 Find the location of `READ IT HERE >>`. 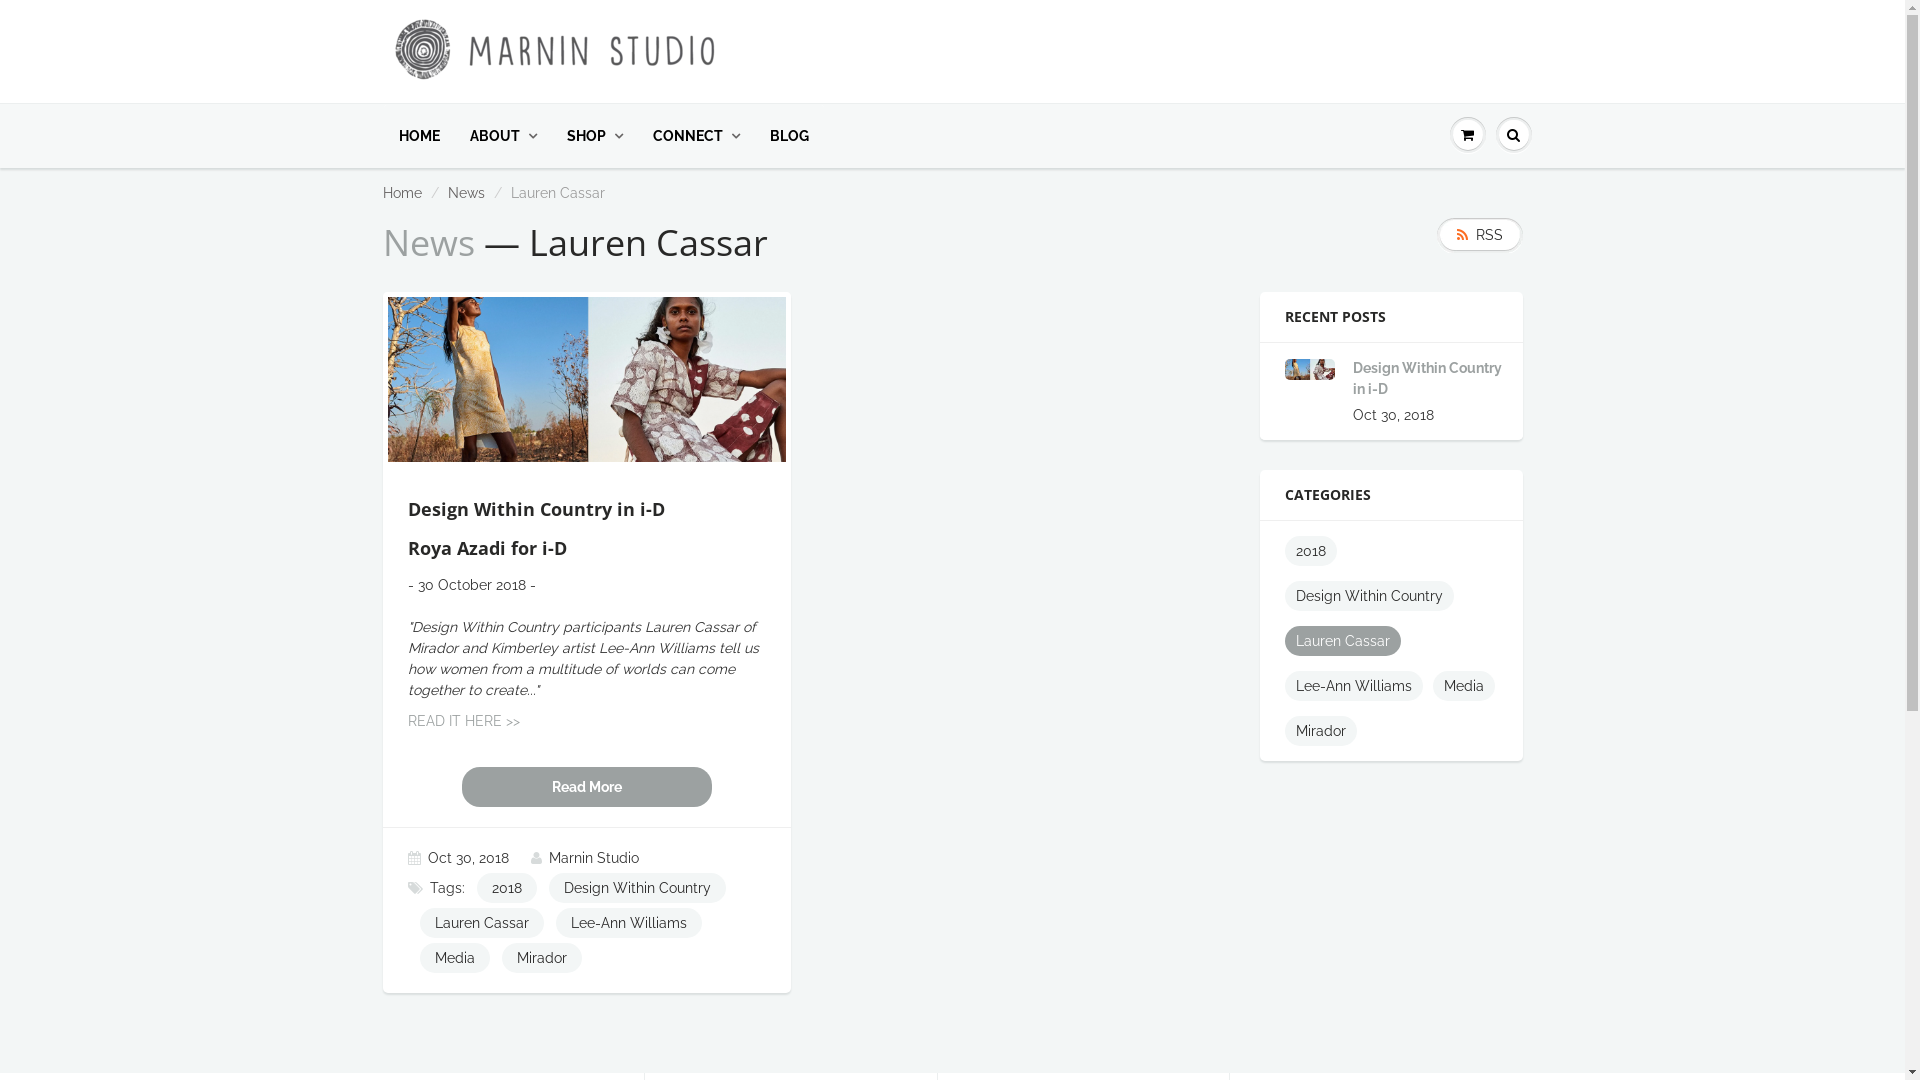

READ IT HERE >> is located at coordinates (464, 721).